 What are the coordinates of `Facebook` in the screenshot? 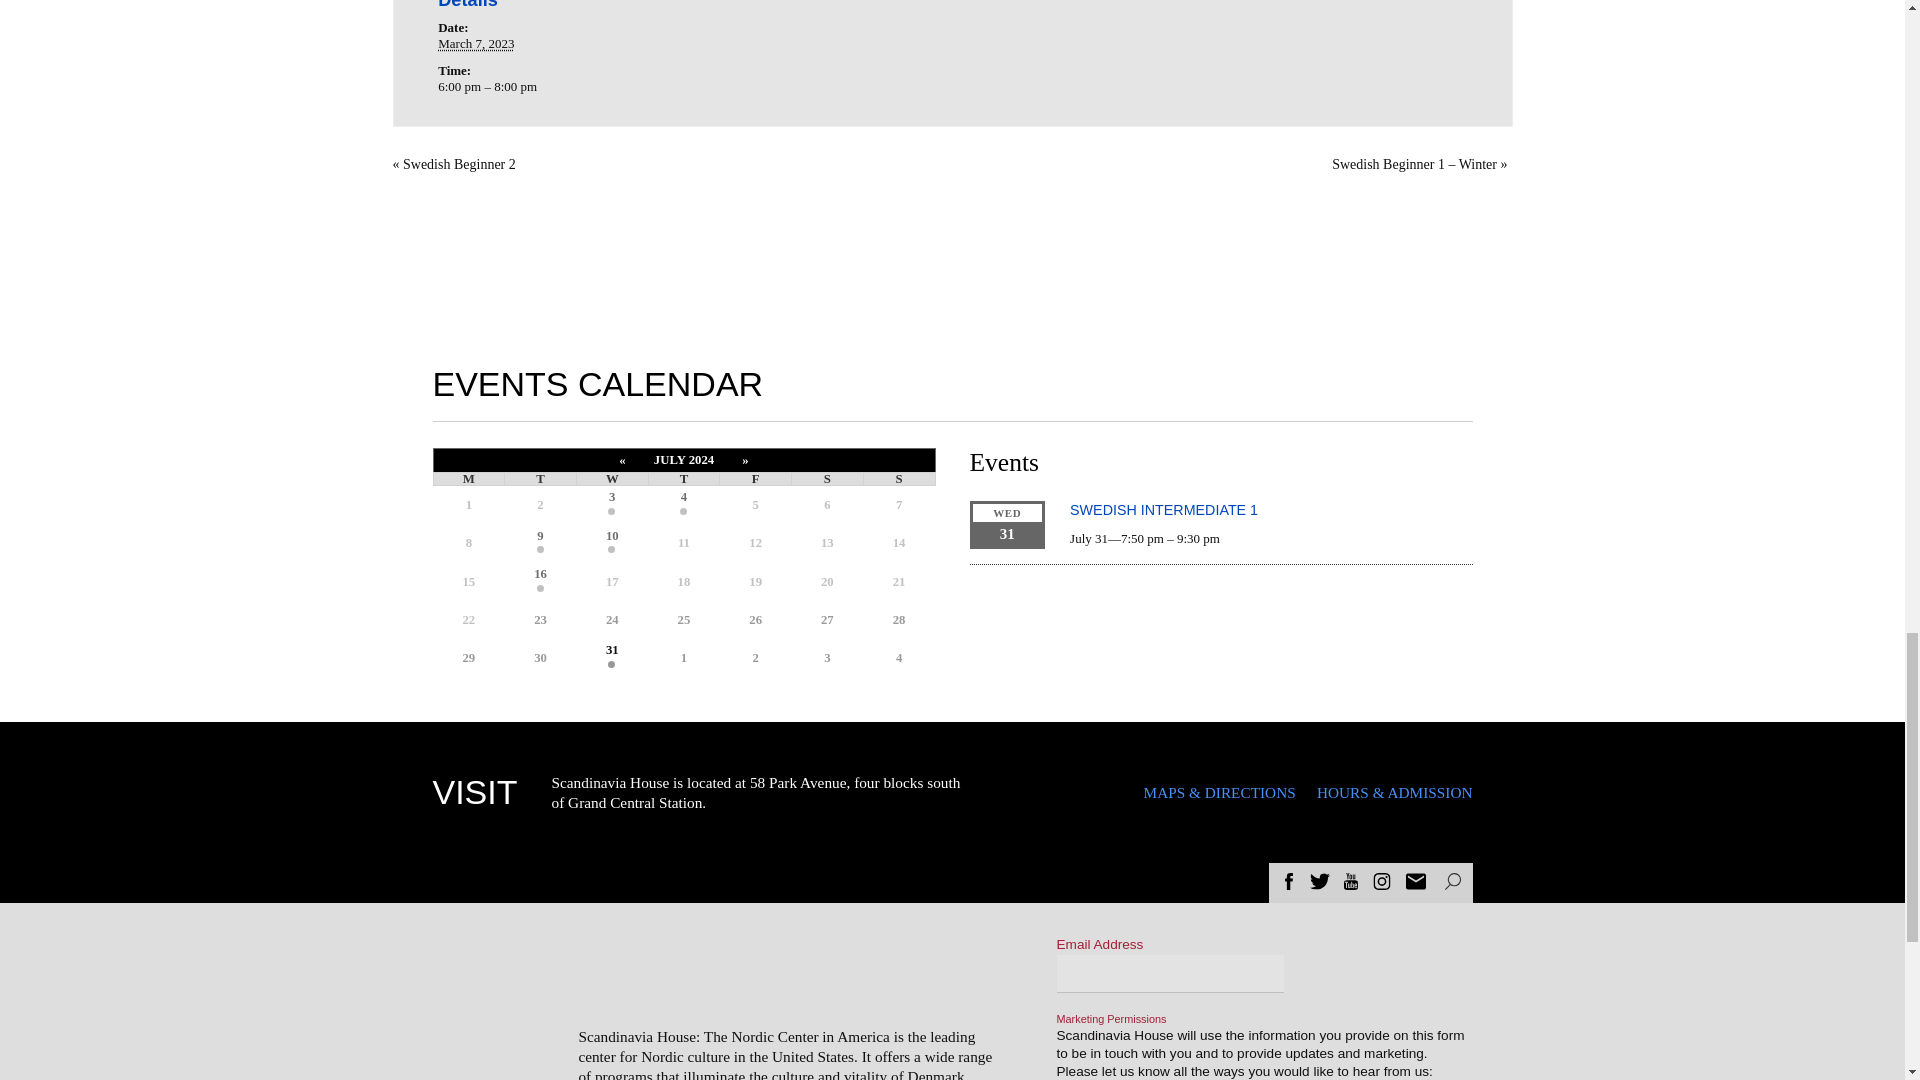 It's located at (1288, 880).